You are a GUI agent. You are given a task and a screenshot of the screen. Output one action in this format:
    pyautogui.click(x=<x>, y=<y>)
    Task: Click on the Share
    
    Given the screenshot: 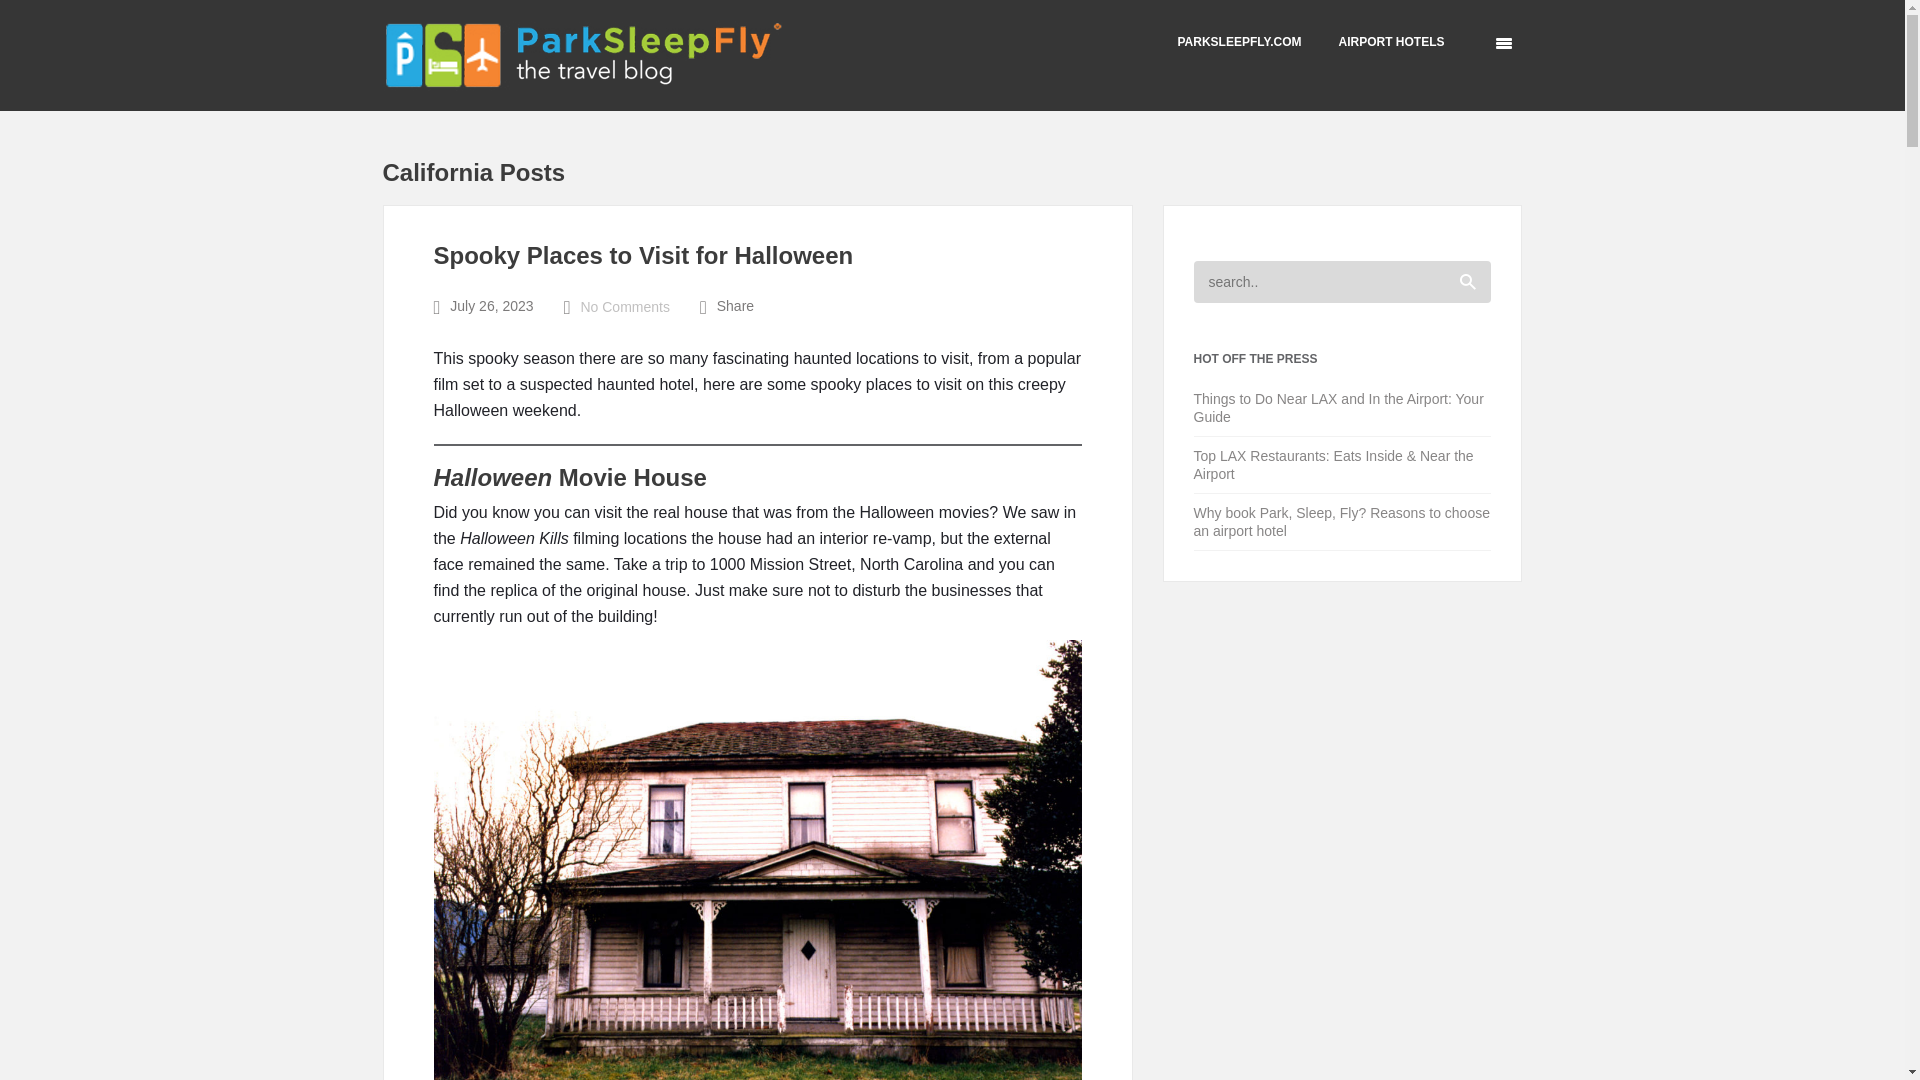 What is the action you would take?
    pyautogui.click(x=735, y=306)
    